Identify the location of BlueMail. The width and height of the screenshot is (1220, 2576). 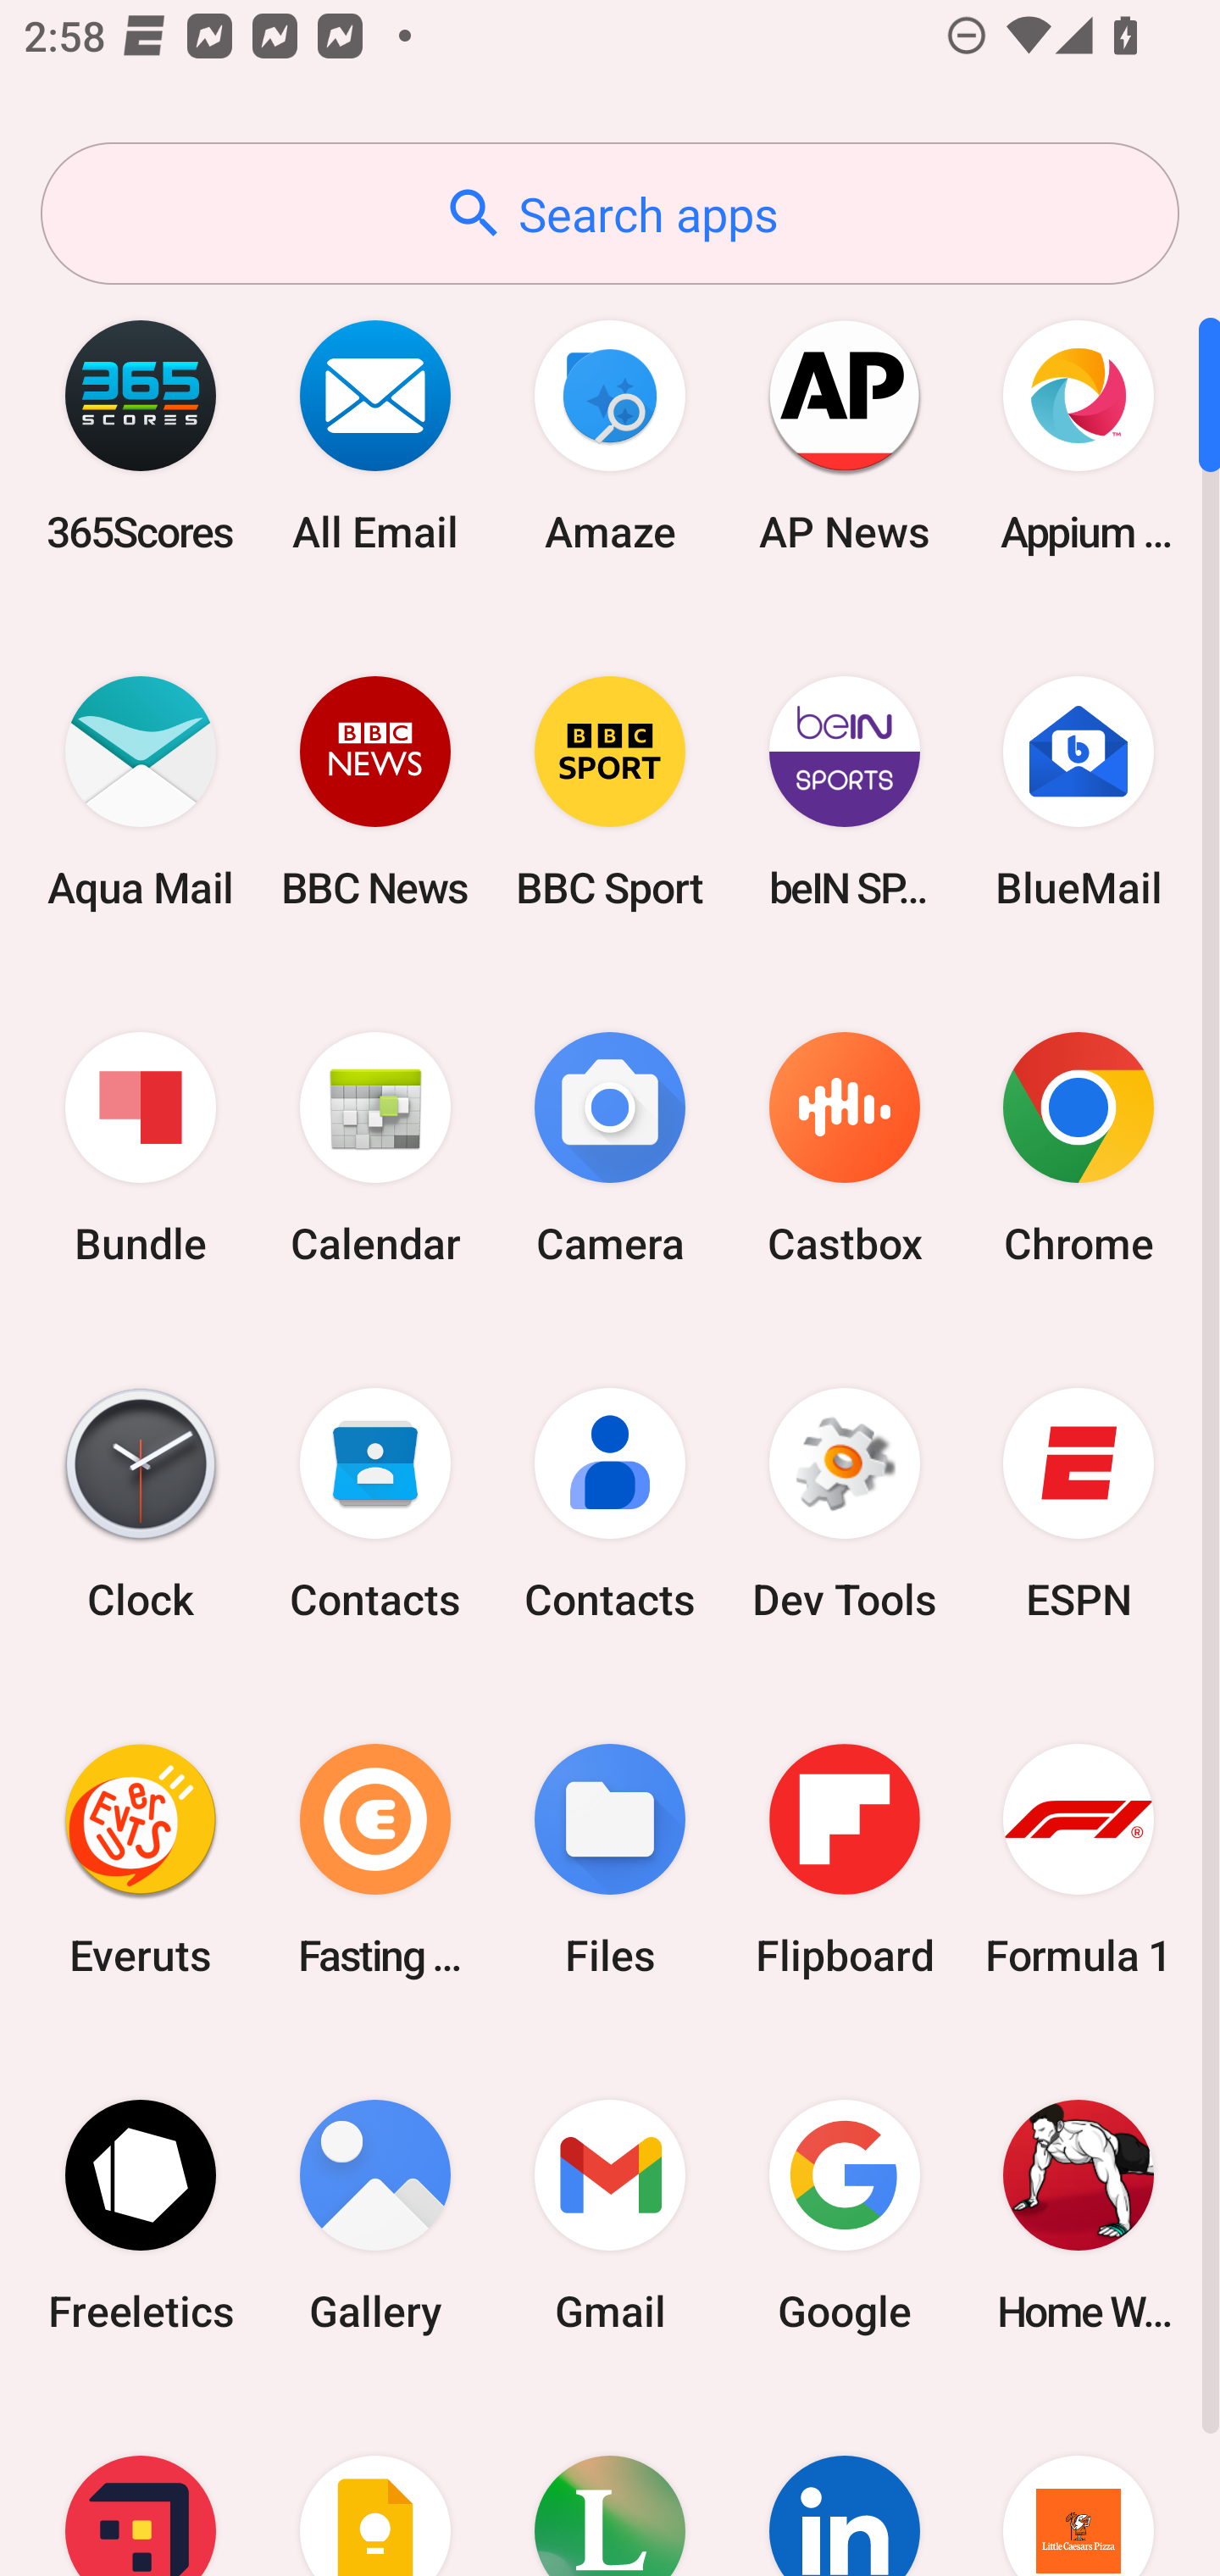
(1079, 791).